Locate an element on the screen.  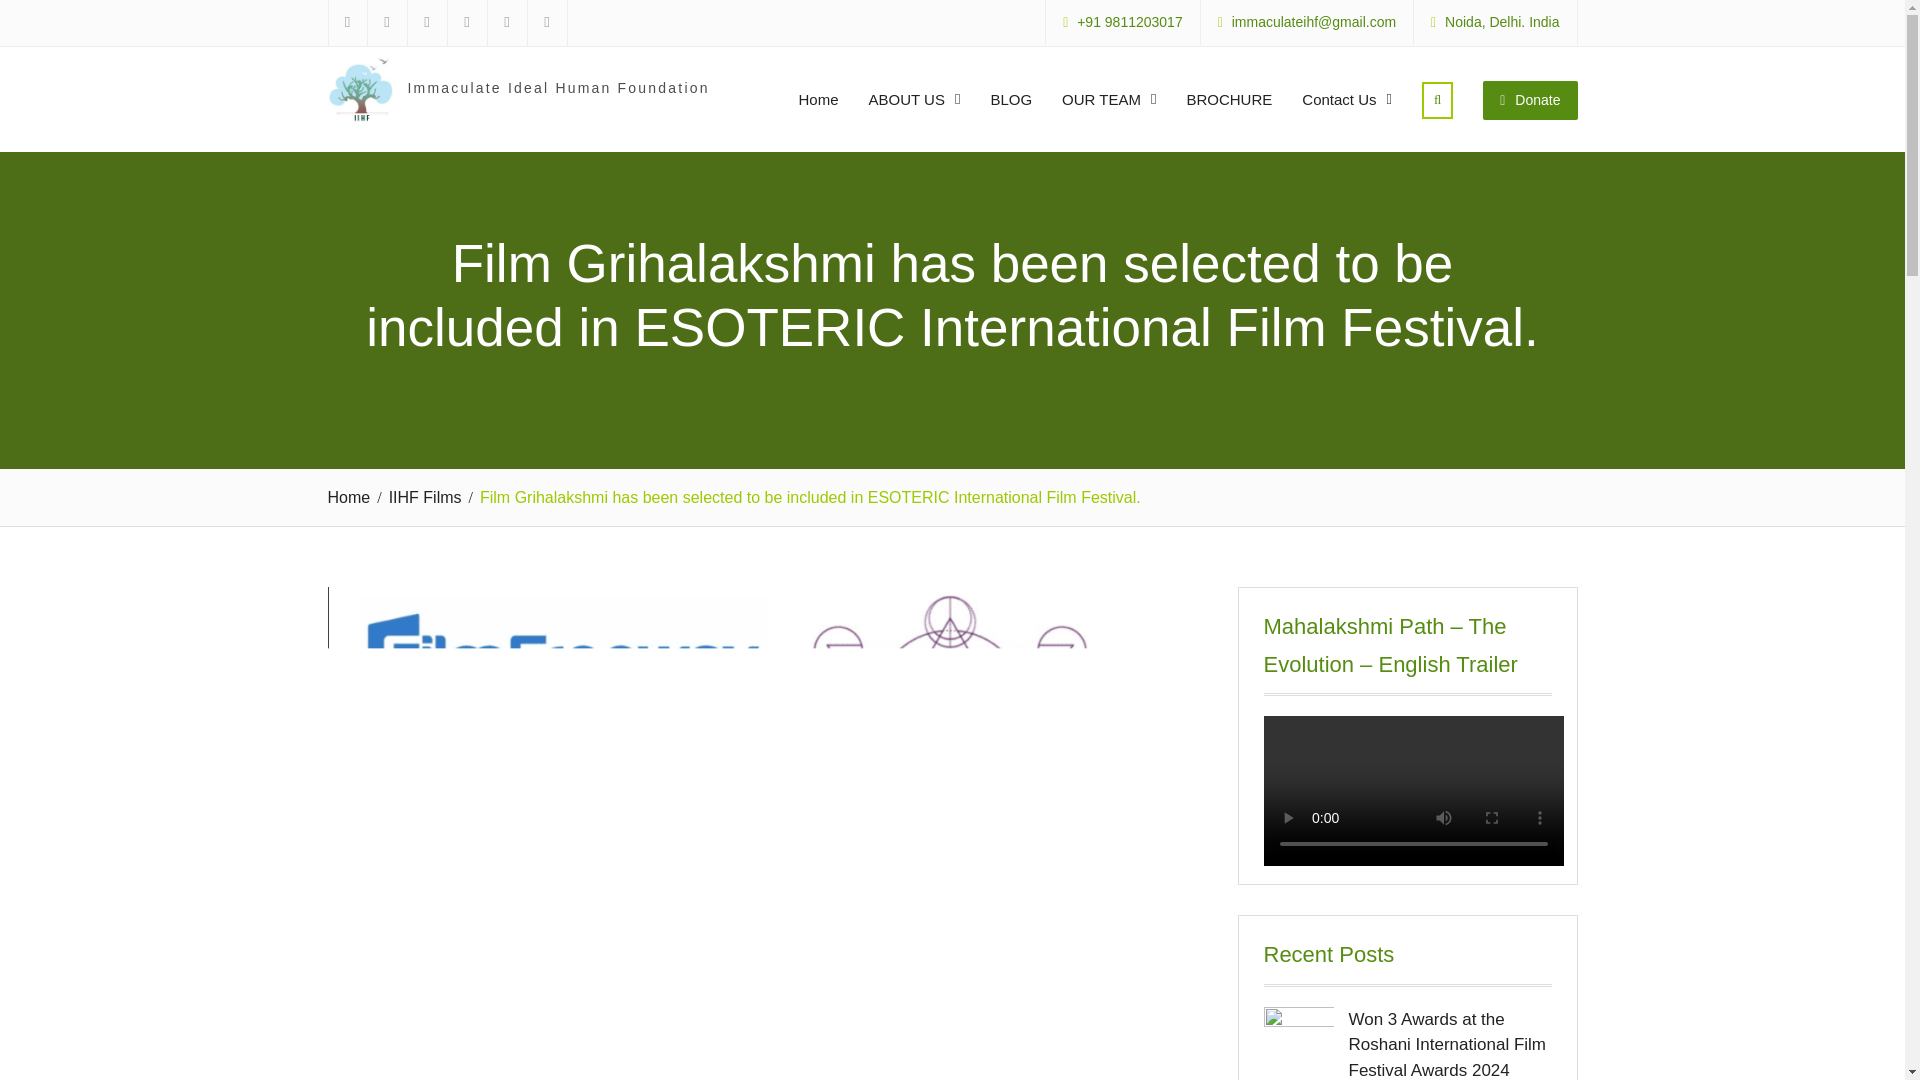
Donate is located at coordinates (1529, 99).